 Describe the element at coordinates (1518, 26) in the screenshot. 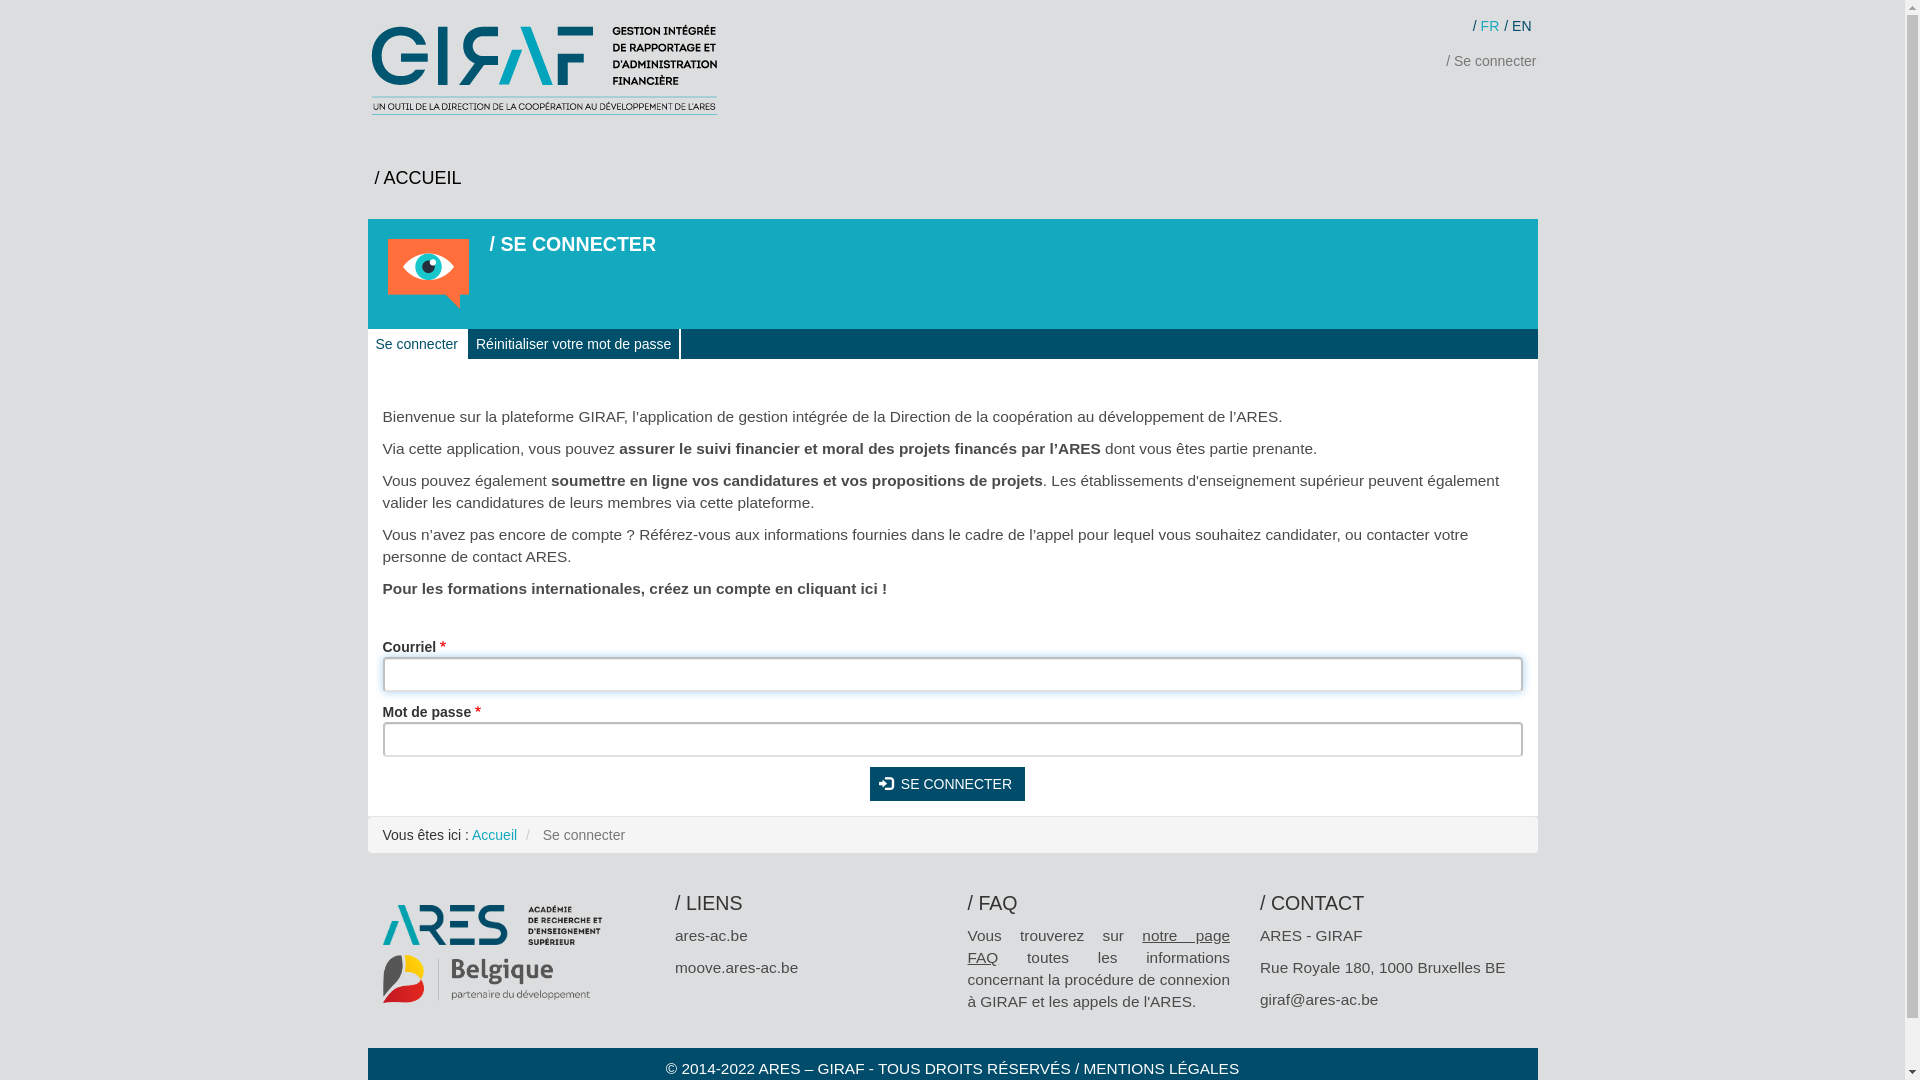

I see `EN` at that location.